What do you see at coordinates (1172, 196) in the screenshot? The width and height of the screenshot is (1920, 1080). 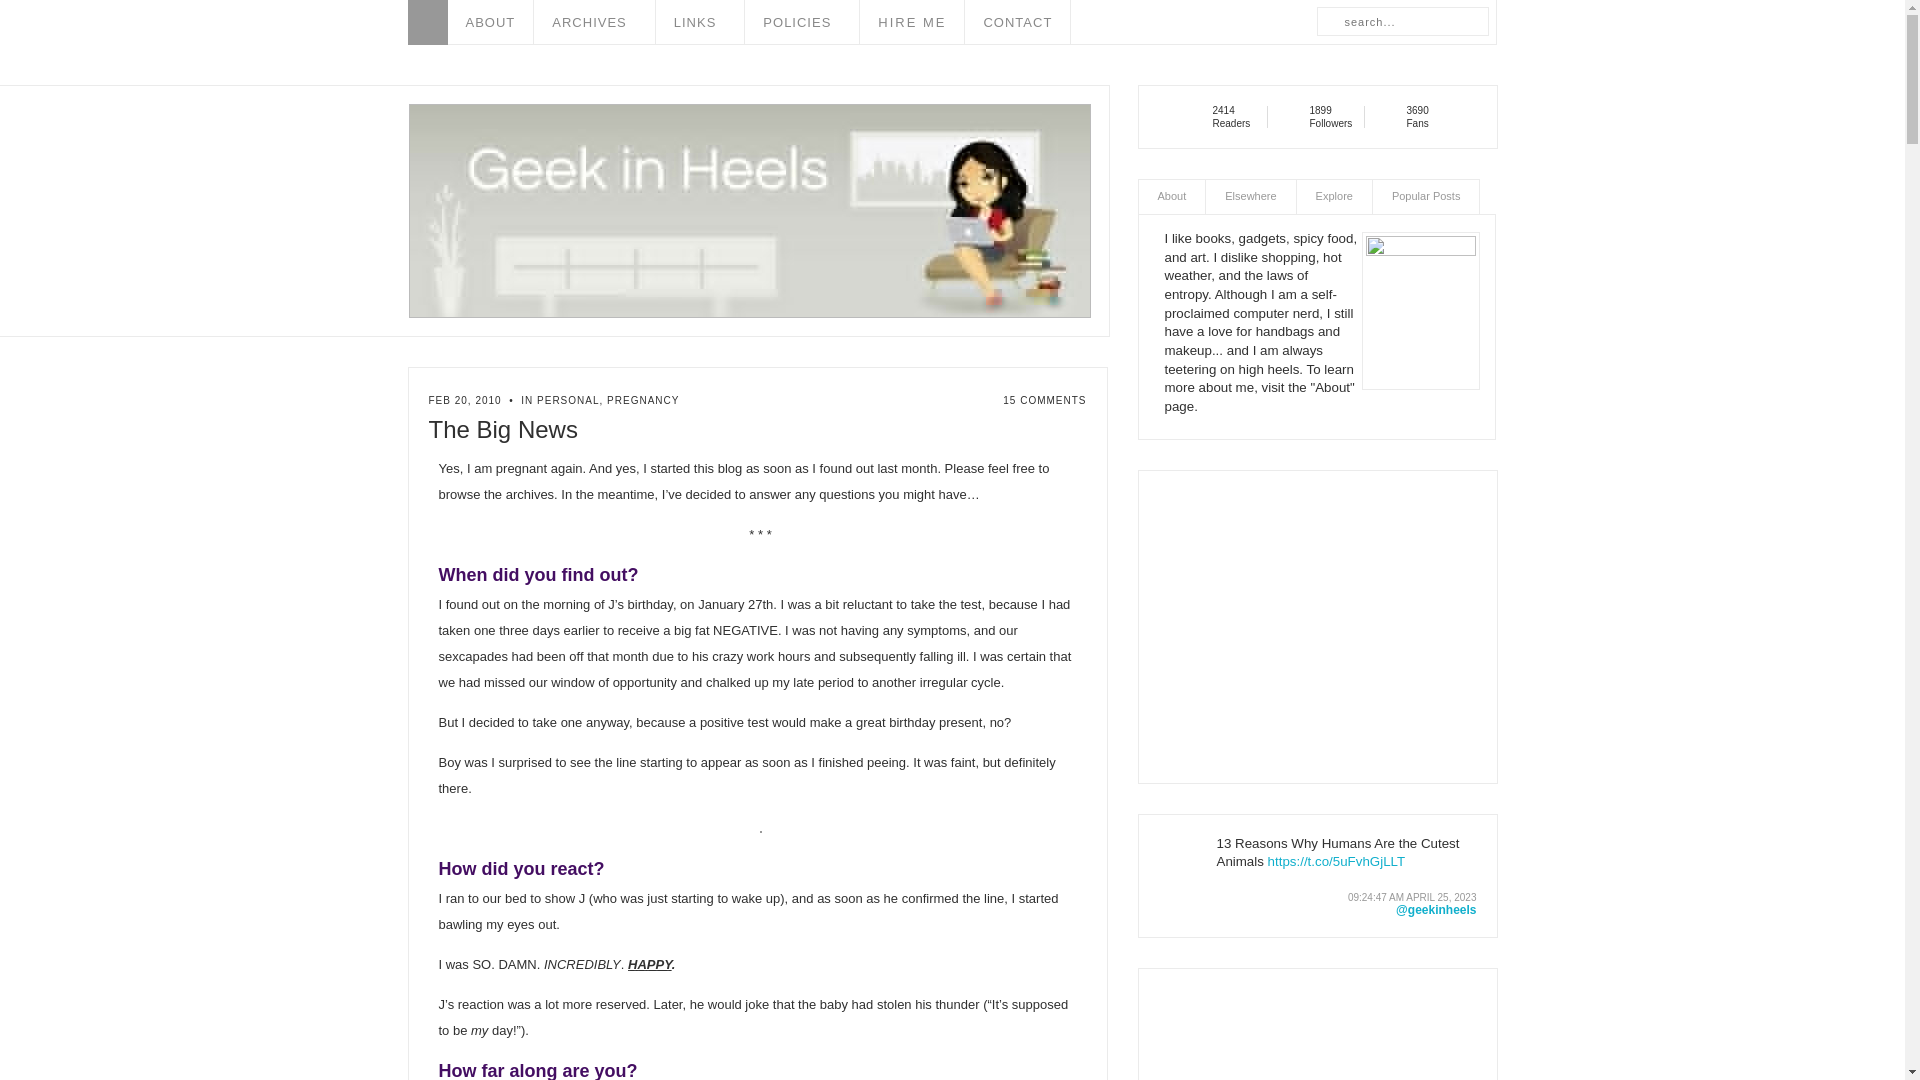 I see `Tab 1` at bounding box center [1172, 196].